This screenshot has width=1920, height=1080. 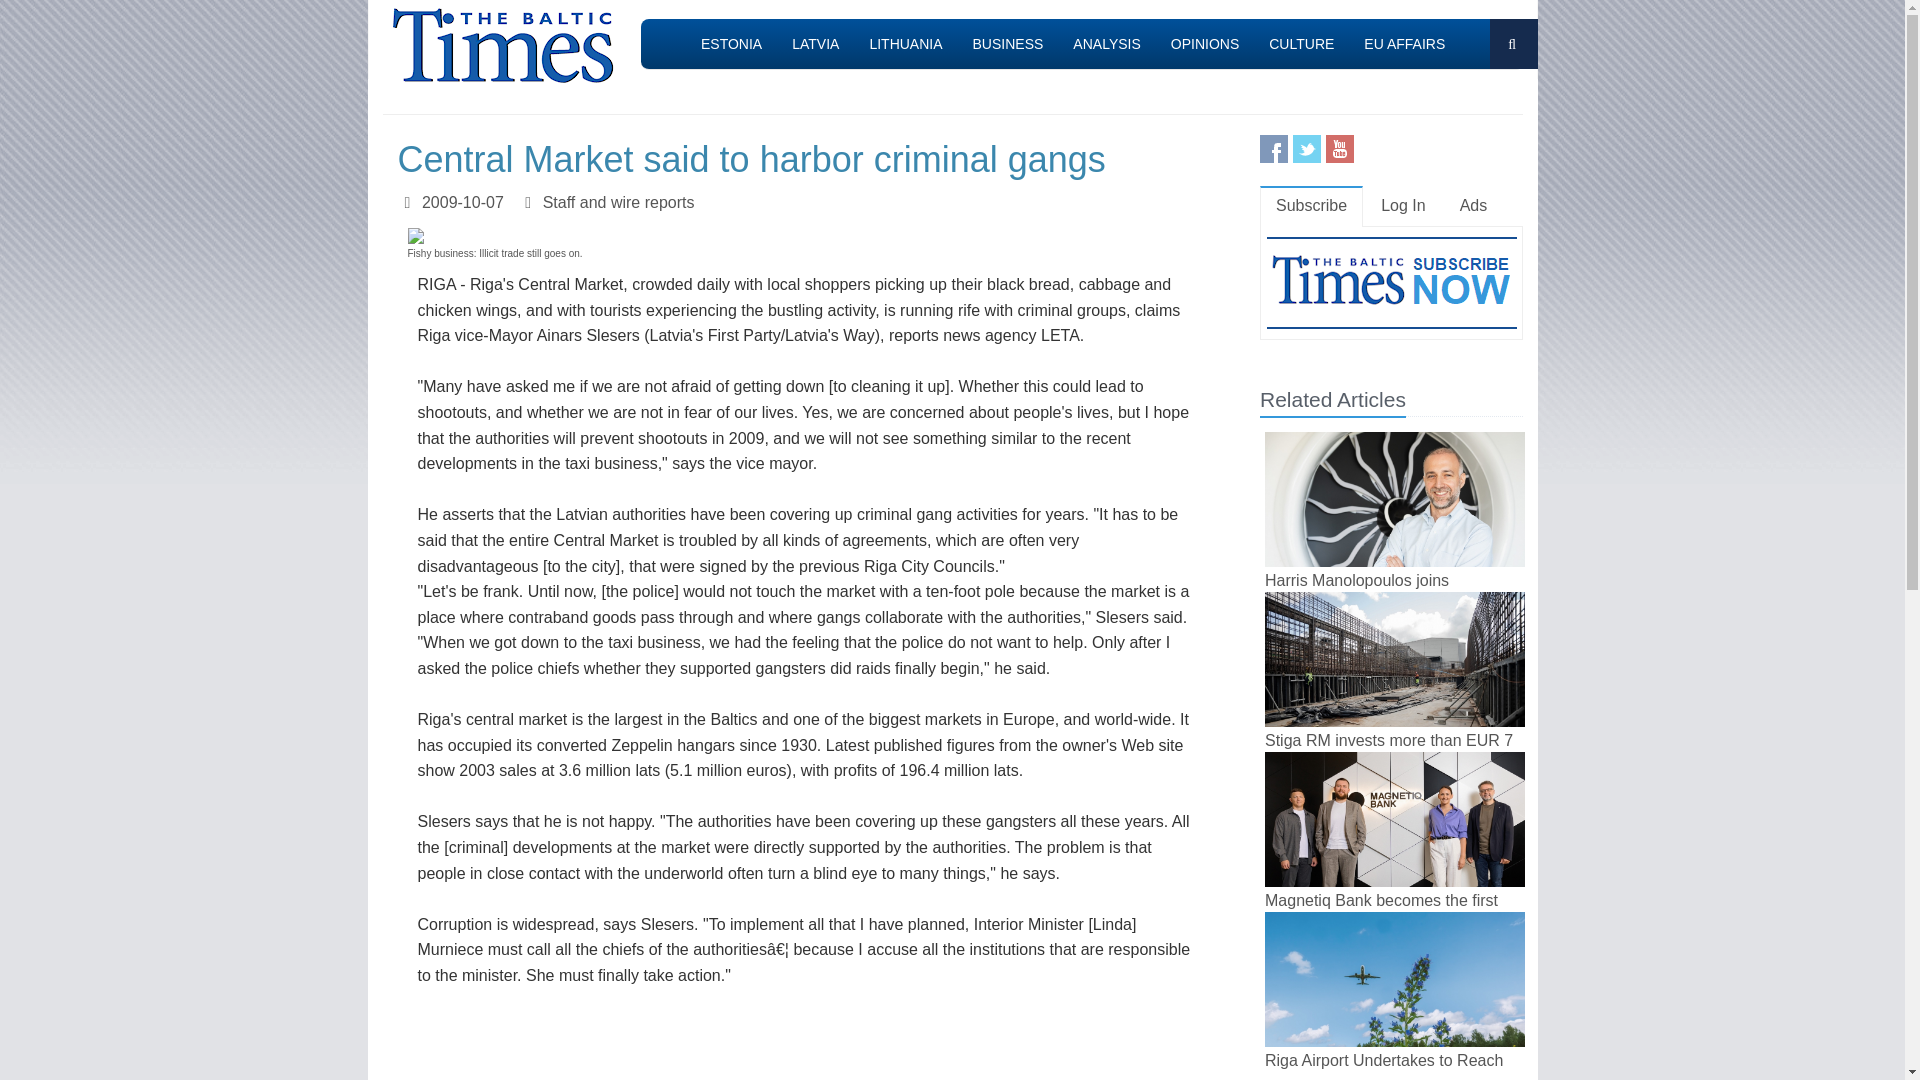 What do you see at coordinates (1008, 44) in the screenshot?
I see `BUSINESS` at bounding box center [1008, 44].